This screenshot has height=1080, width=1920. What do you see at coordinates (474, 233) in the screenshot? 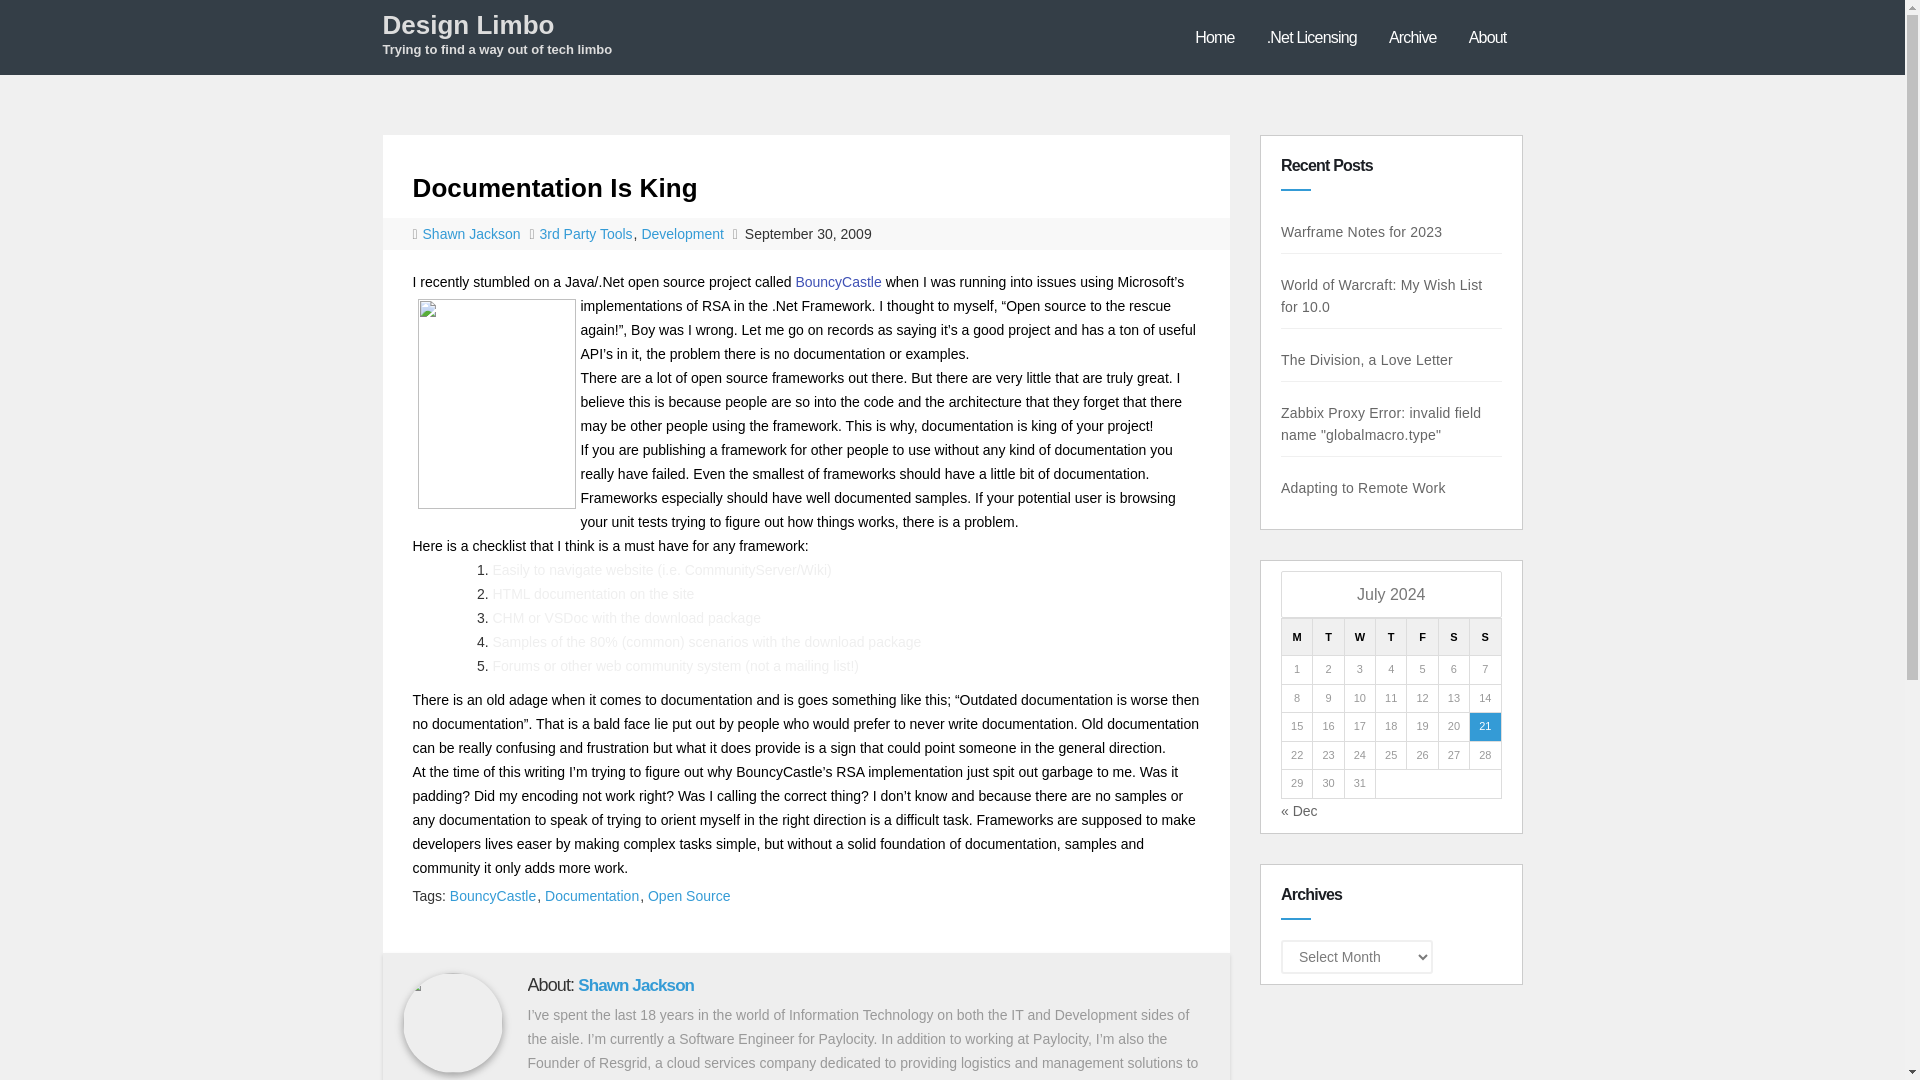
I see `Shawn Jackson` at bounding box center [474, 233].